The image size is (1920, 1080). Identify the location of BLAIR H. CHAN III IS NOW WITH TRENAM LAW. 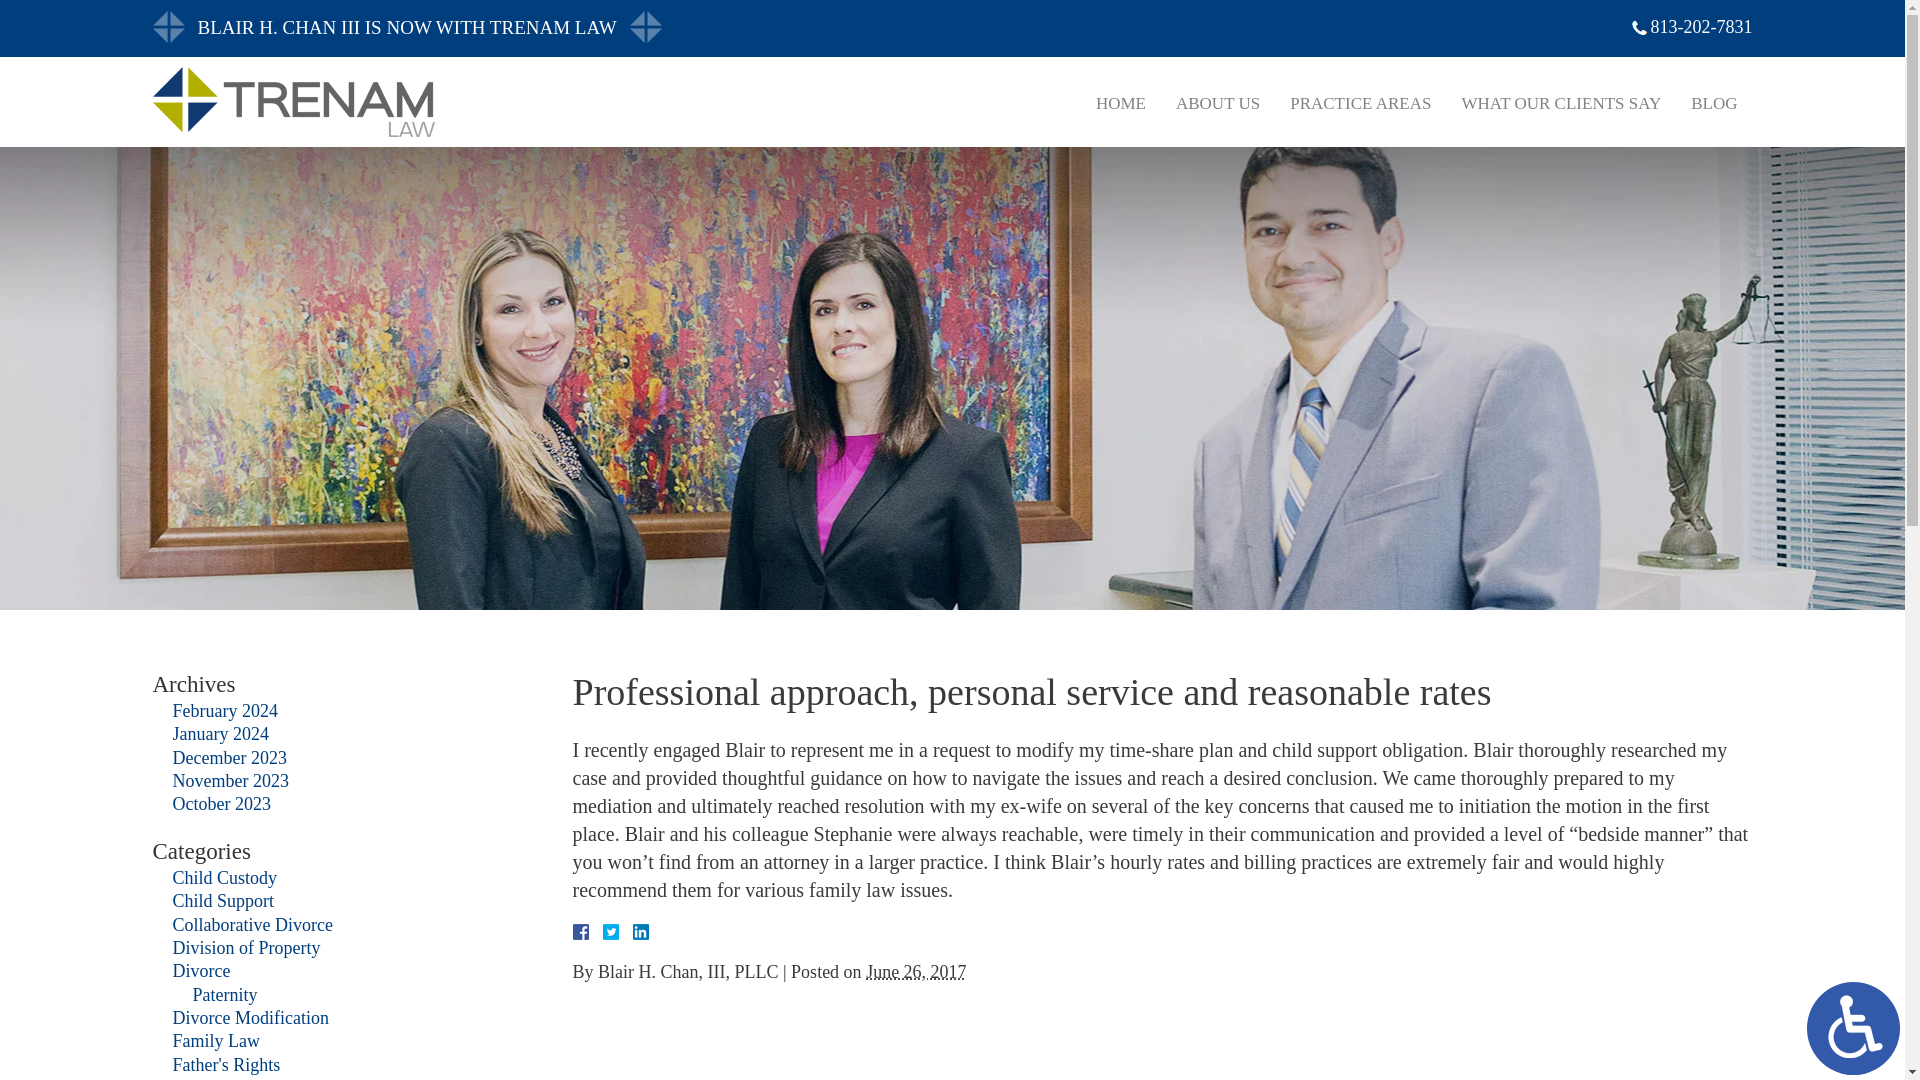
(1186, 28).